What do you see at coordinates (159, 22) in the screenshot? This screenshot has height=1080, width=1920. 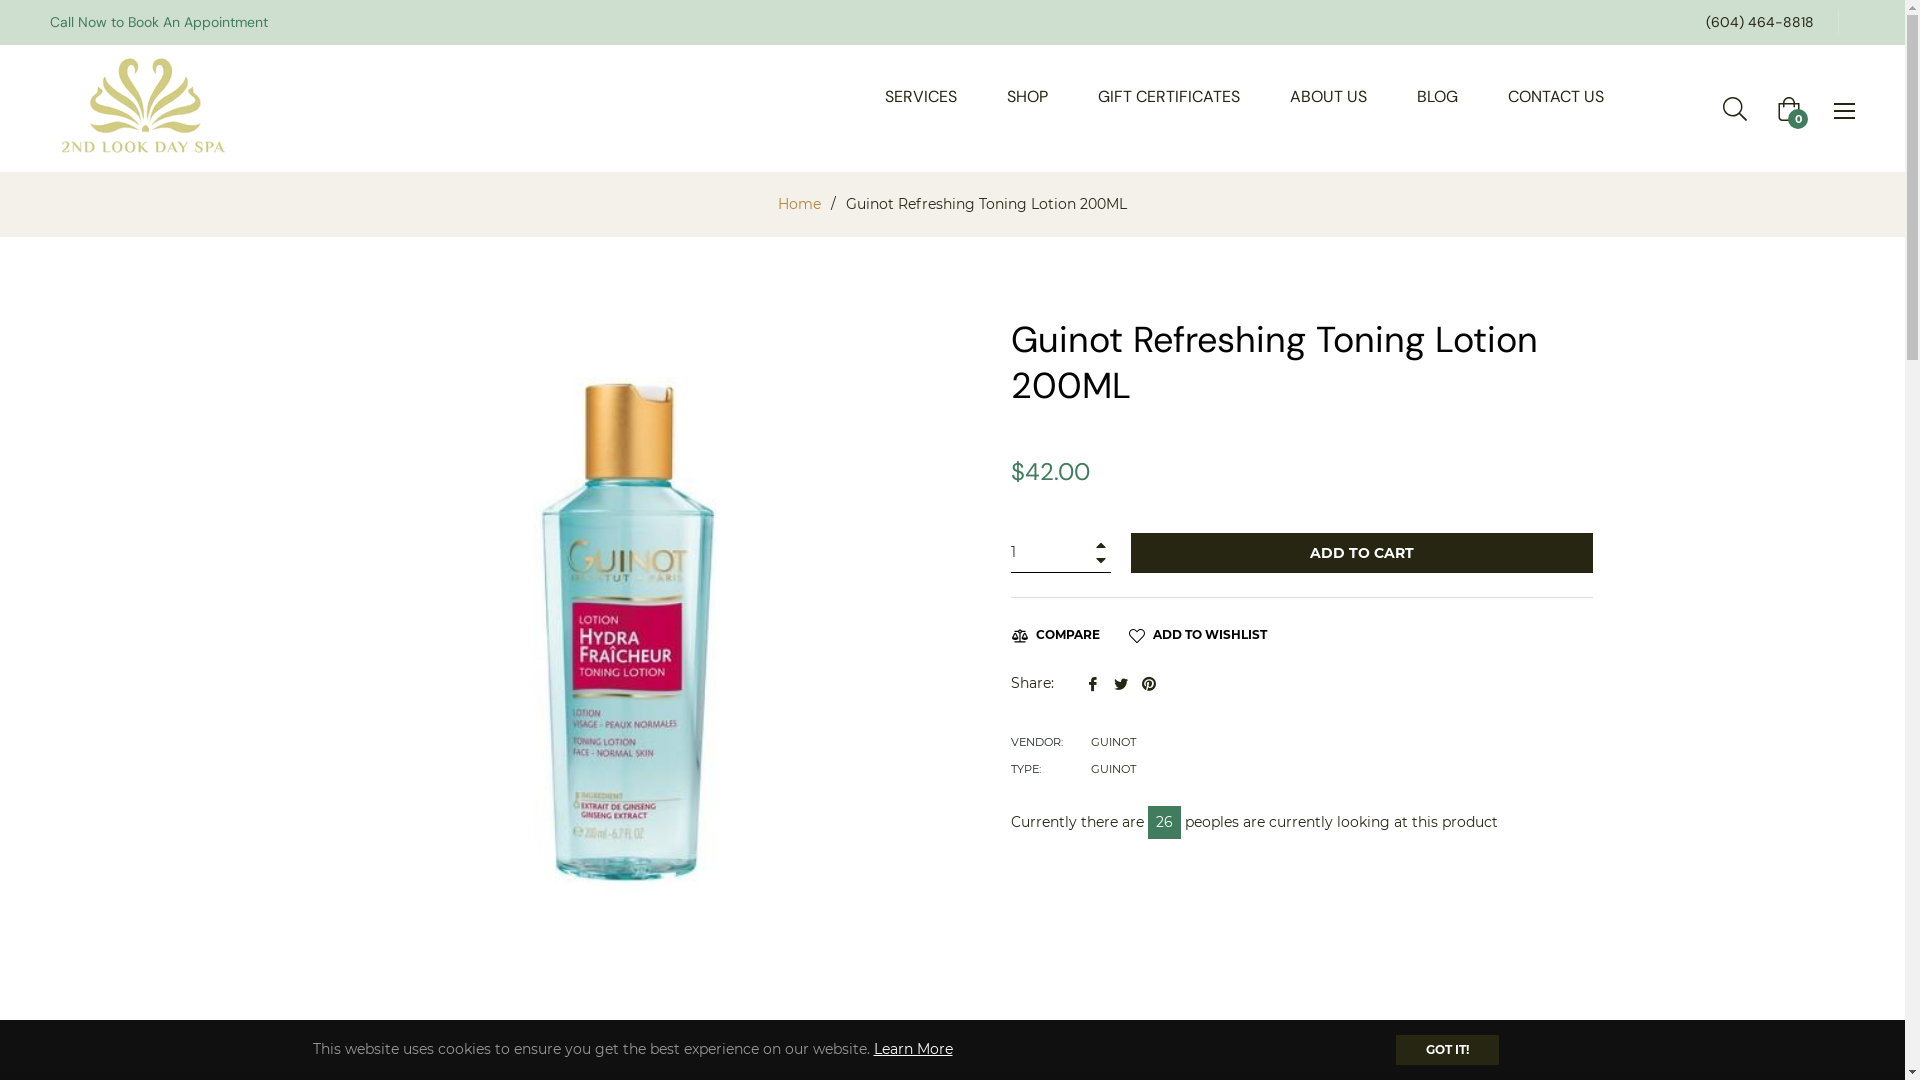 I see `Call Now to Book An Appointment` at bounding box center [159, 22].